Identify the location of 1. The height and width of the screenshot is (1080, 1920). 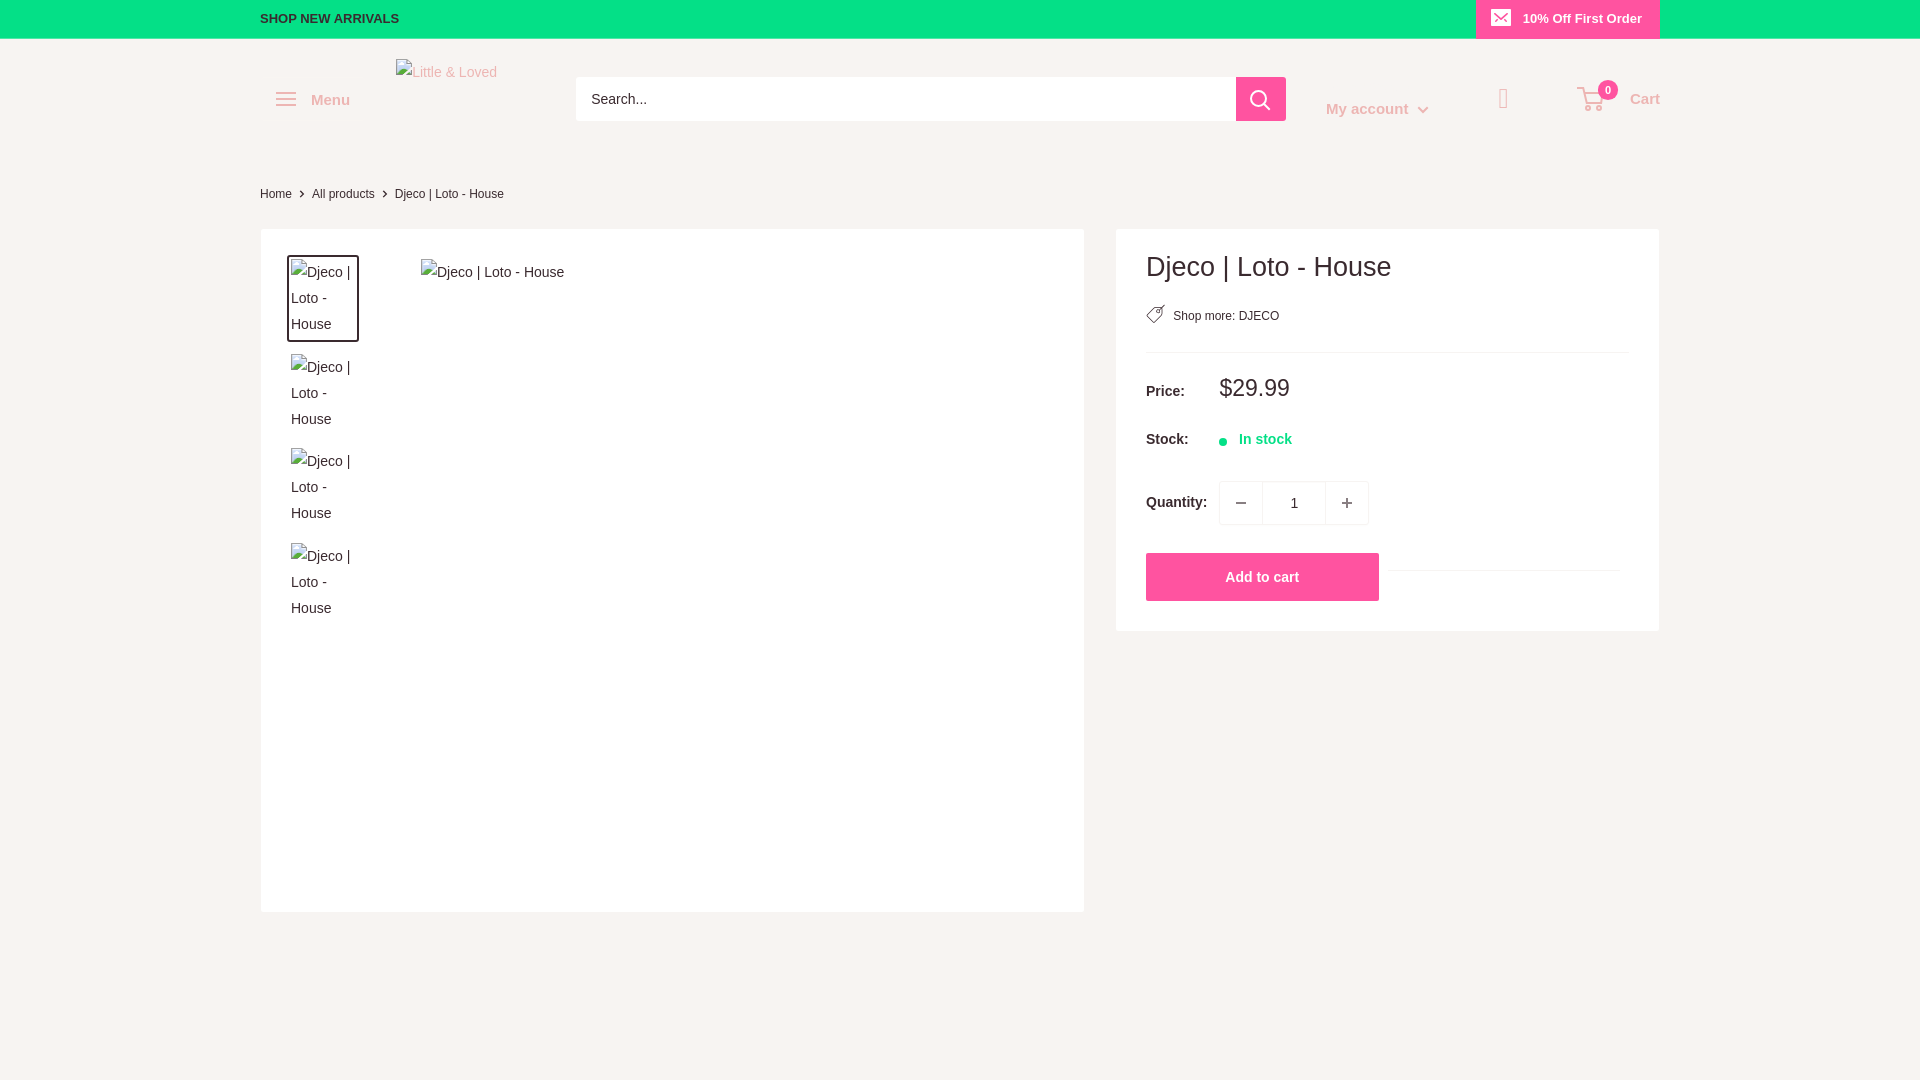
(1294, 502).